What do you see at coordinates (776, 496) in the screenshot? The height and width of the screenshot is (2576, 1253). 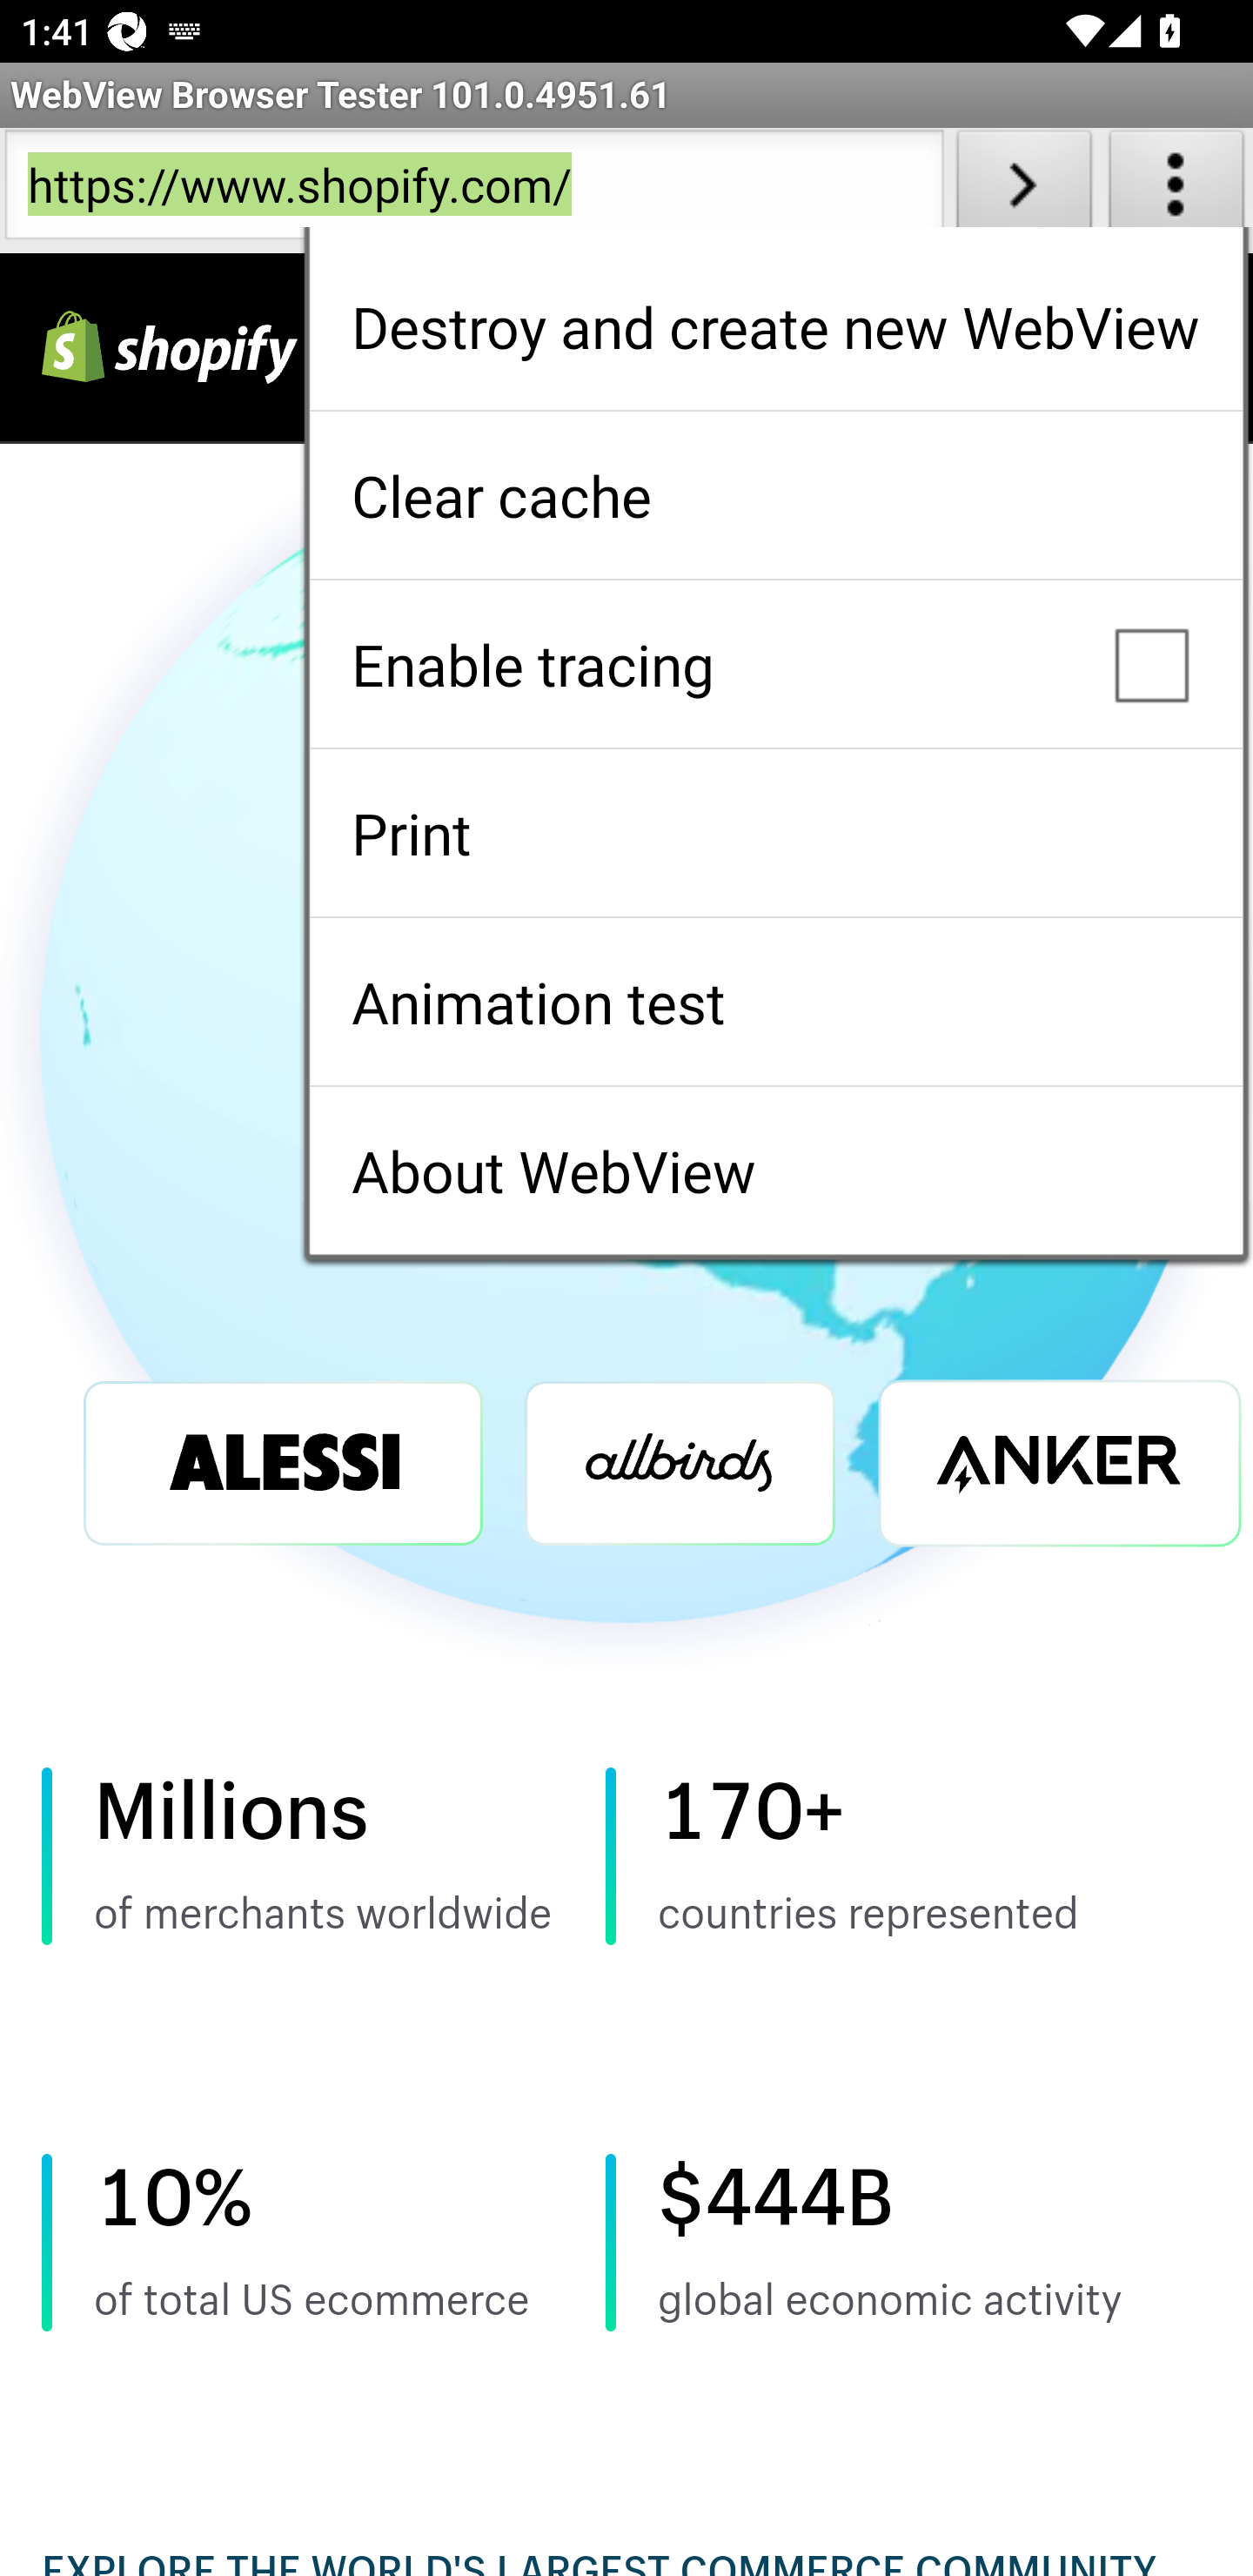 I see `Clear cache` at bounding box center [776, 496].